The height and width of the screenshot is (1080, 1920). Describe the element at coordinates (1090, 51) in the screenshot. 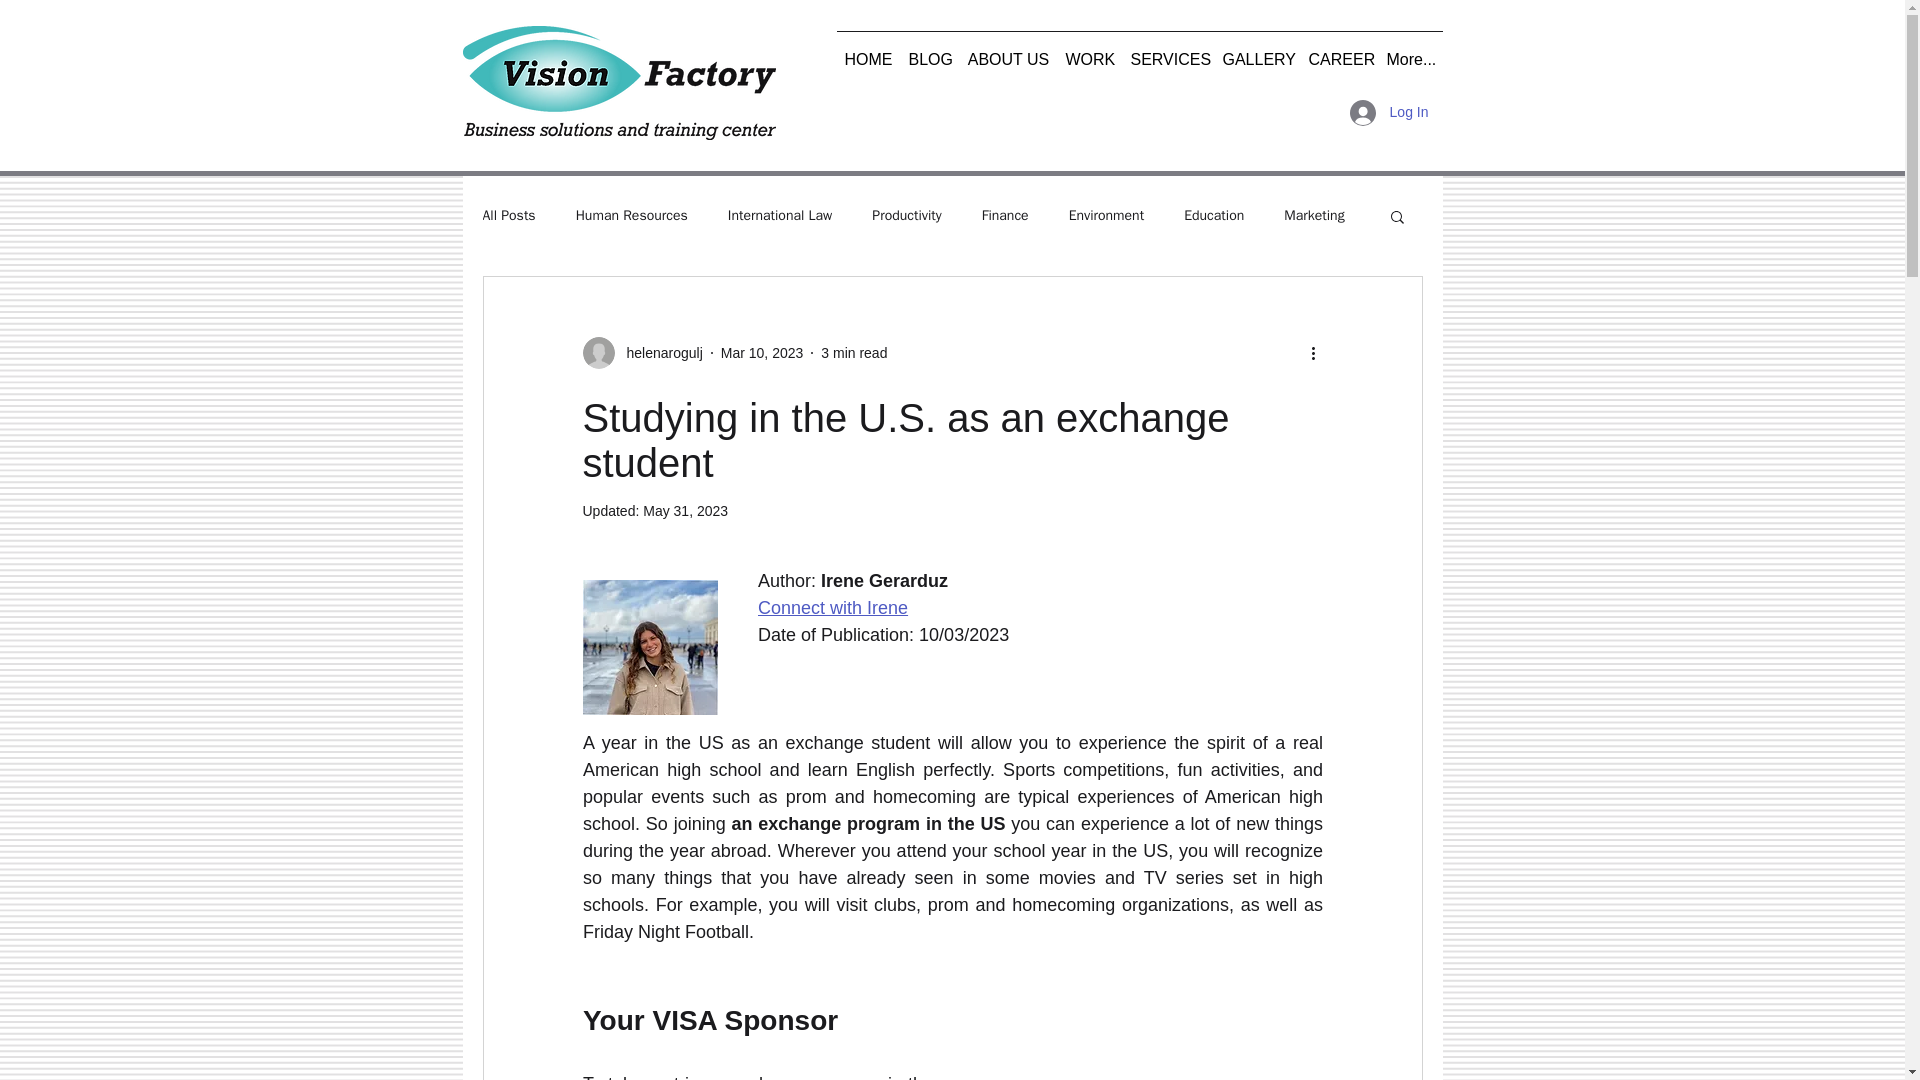

I see `WORK` at that location.